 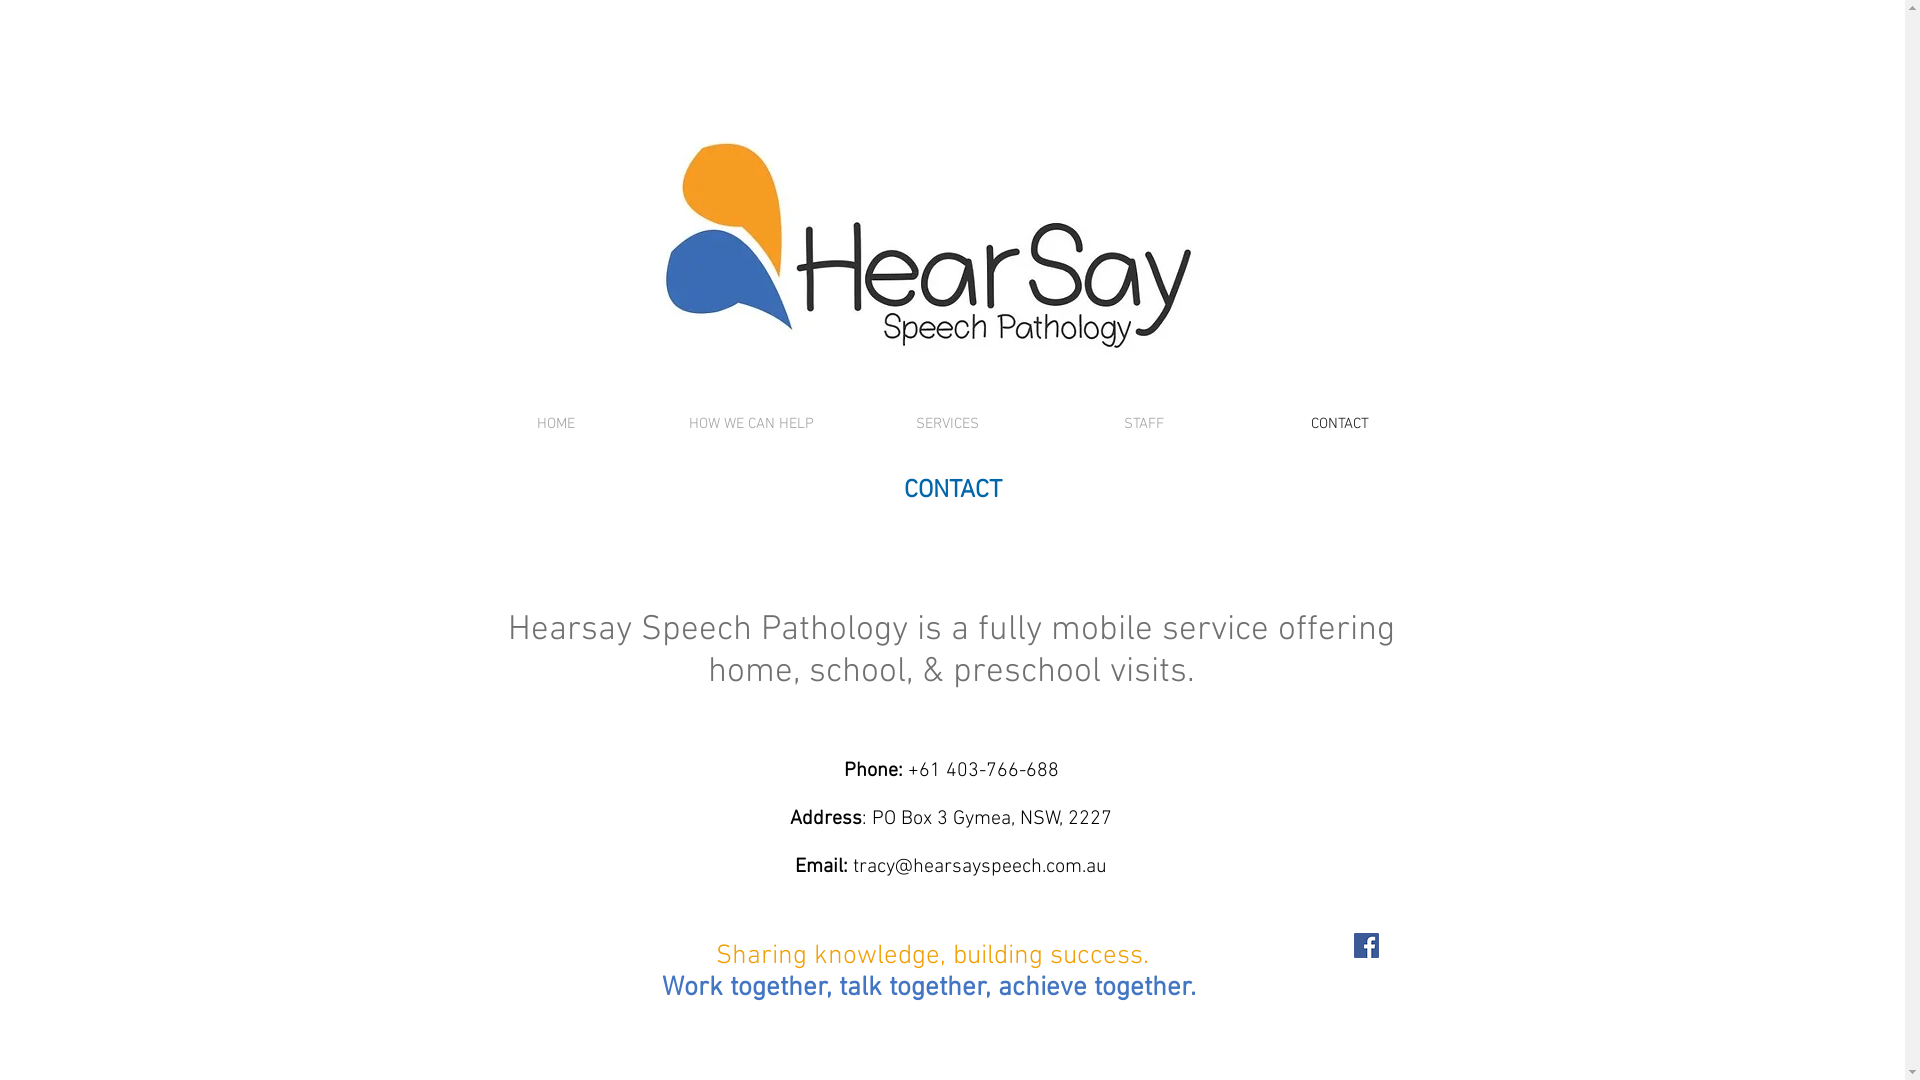 I want to click on SERVICES, so click(x=948, y=424).